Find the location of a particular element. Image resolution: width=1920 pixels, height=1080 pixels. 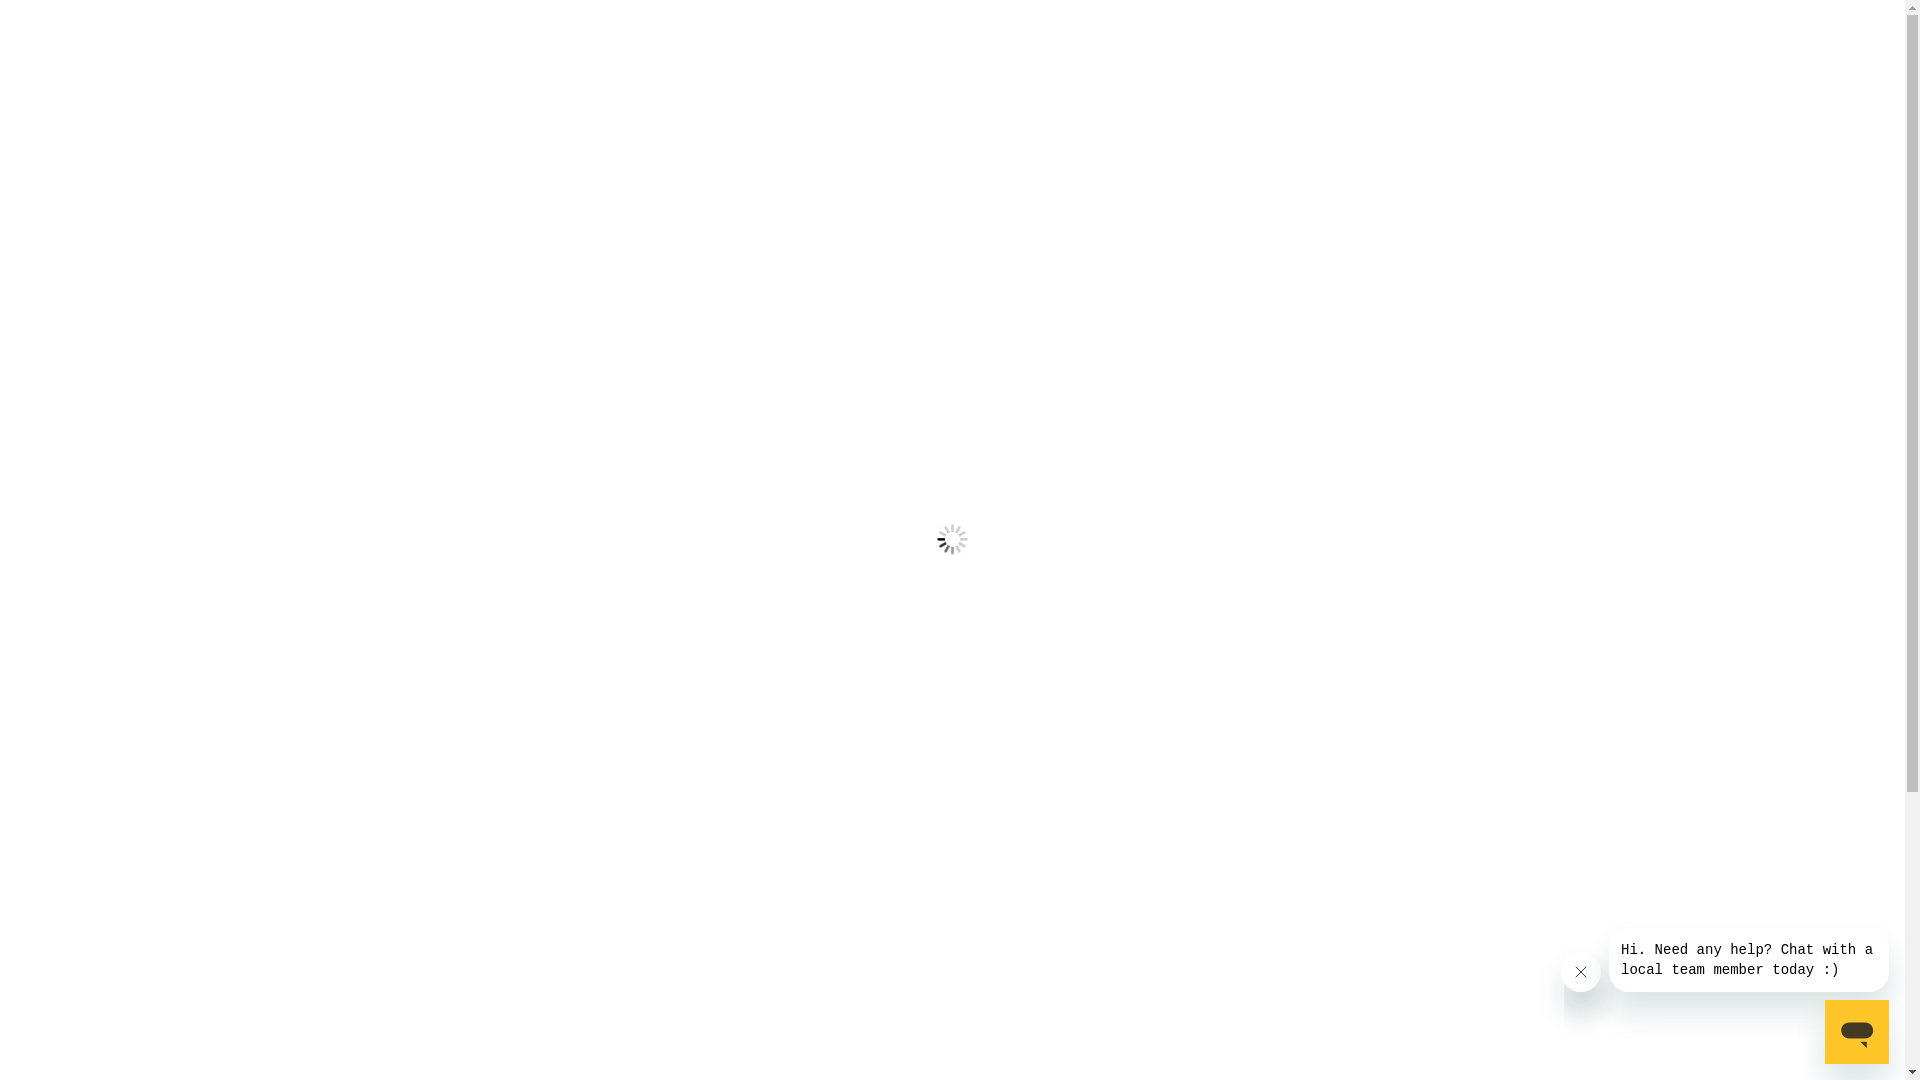

Continue shopping is located at coordinates (628, 580).